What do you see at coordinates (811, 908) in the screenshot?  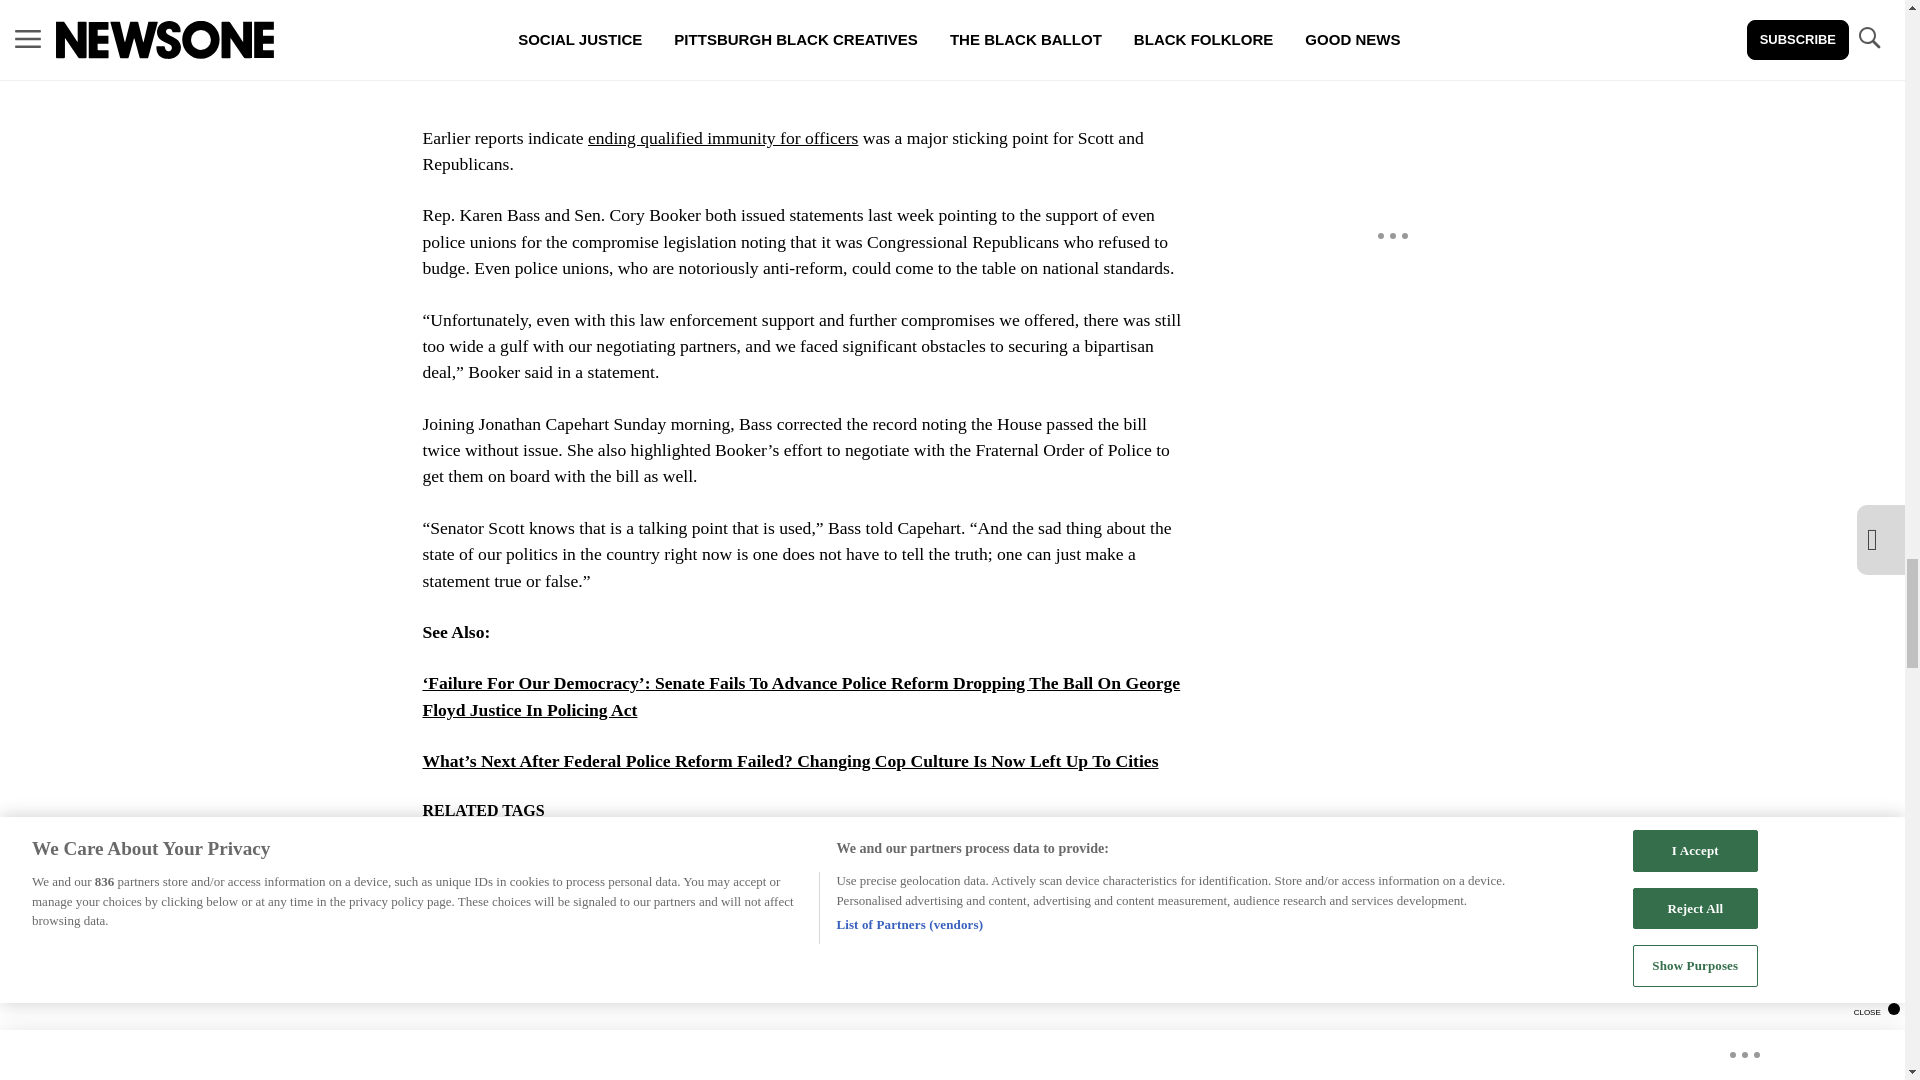 I see `QUALIFIED IMMUNITY` at bounding box center [811, 908].